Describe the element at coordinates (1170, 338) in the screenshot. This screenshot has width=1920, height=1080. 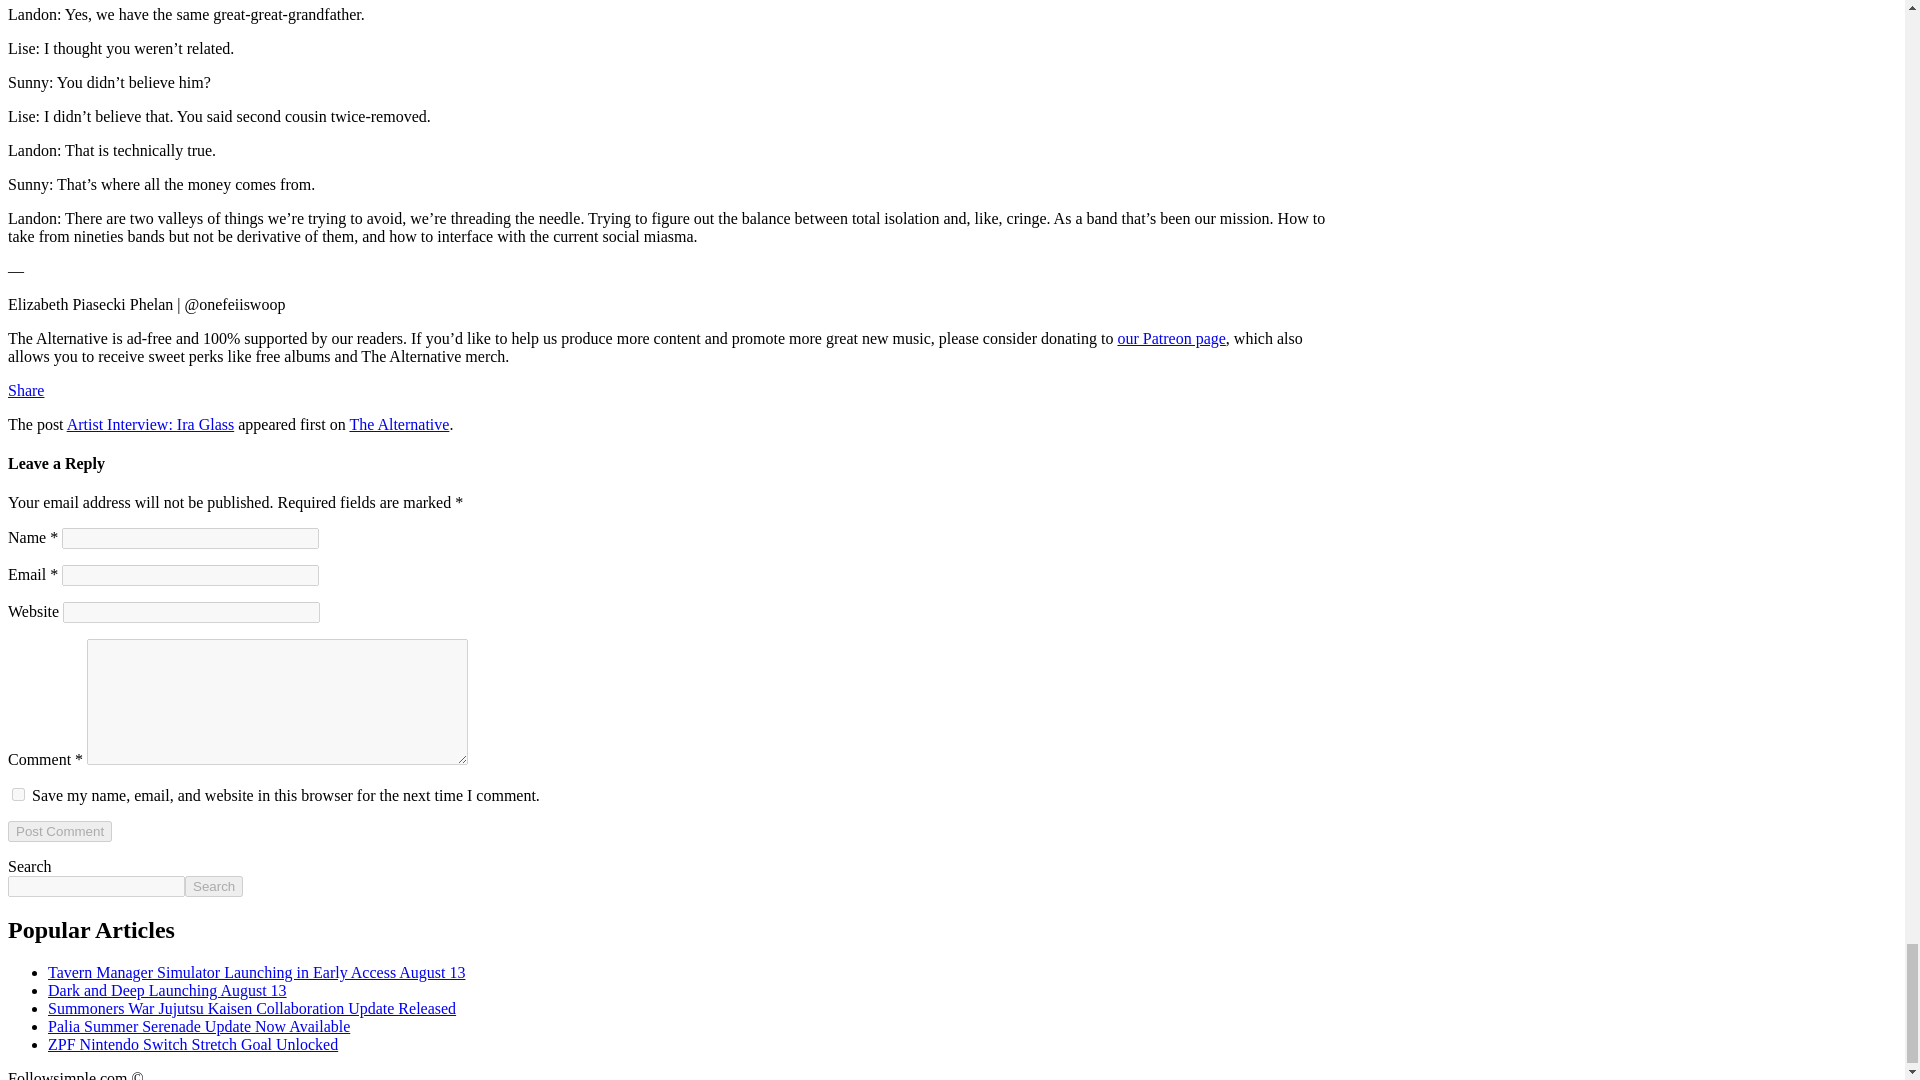
I see `our Patreon page` at that location.